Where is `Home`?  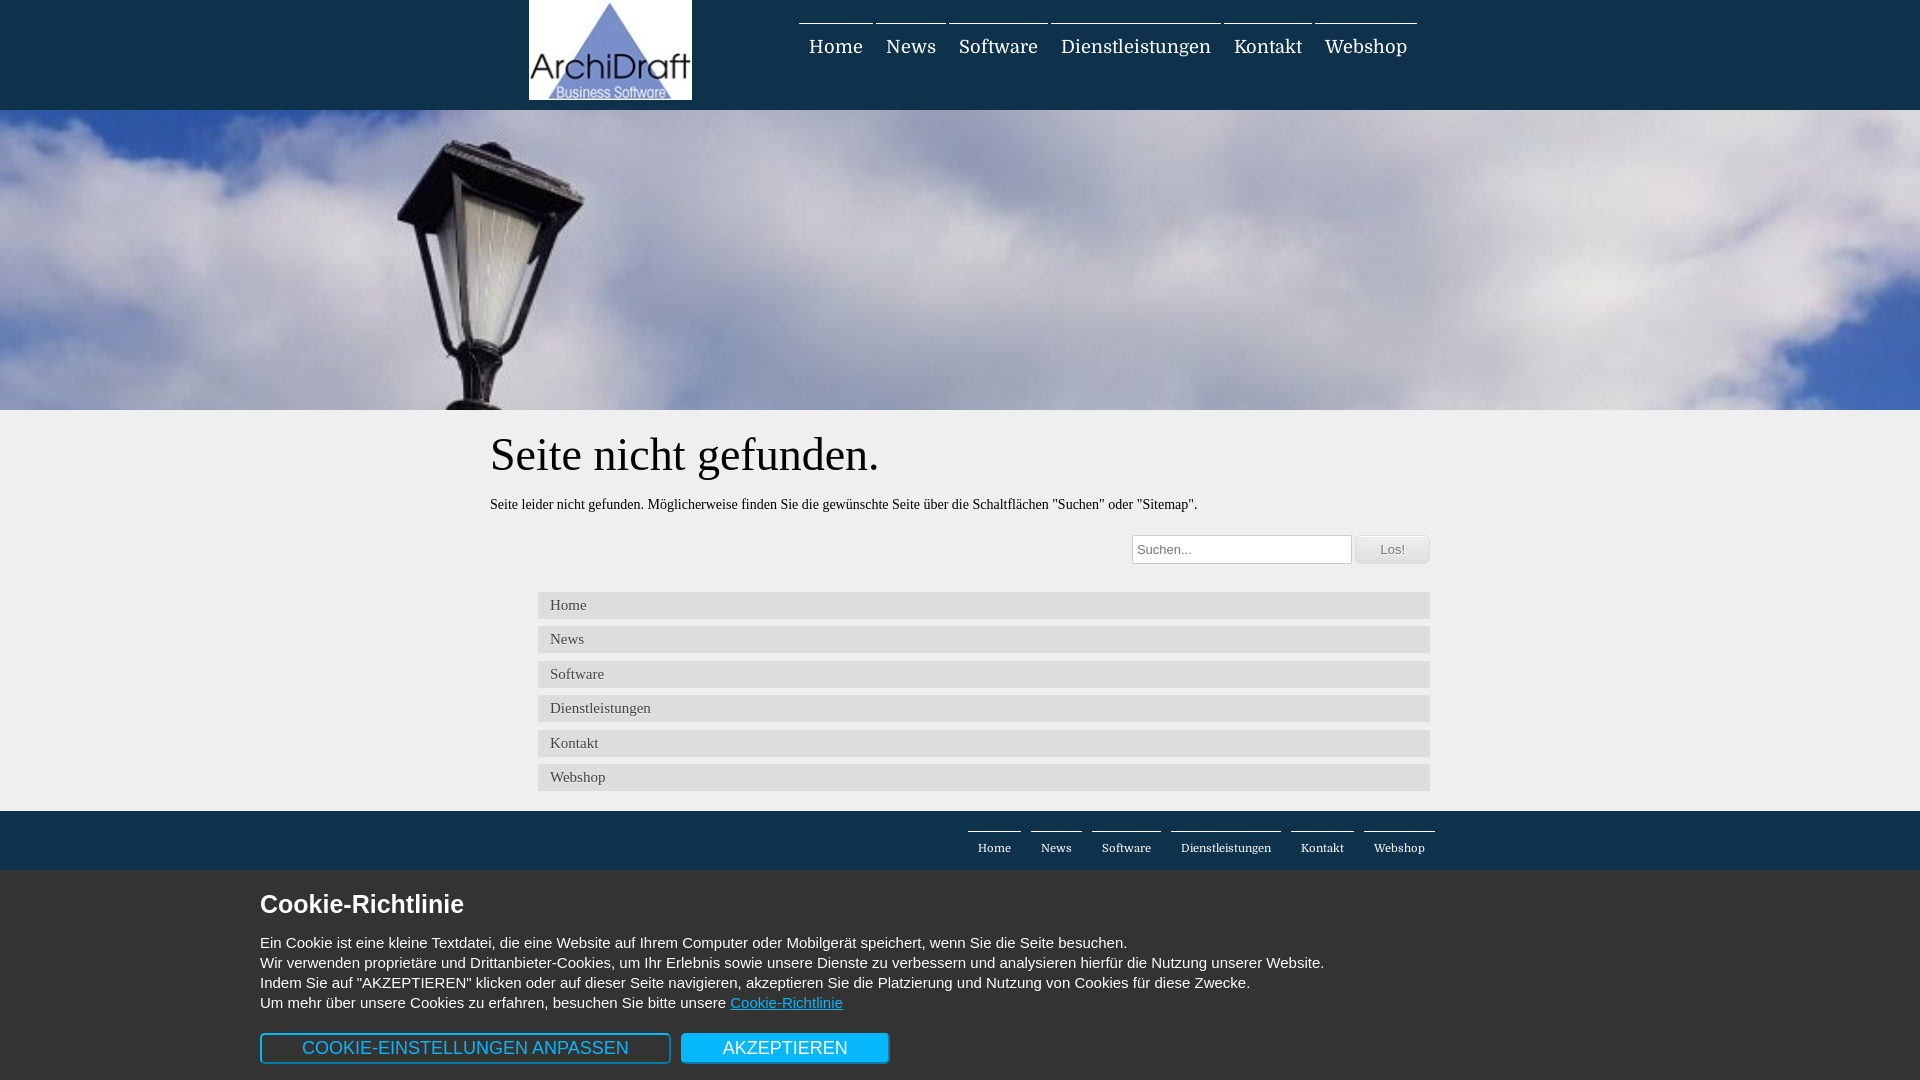 Home is located at coordinates (984, 606).